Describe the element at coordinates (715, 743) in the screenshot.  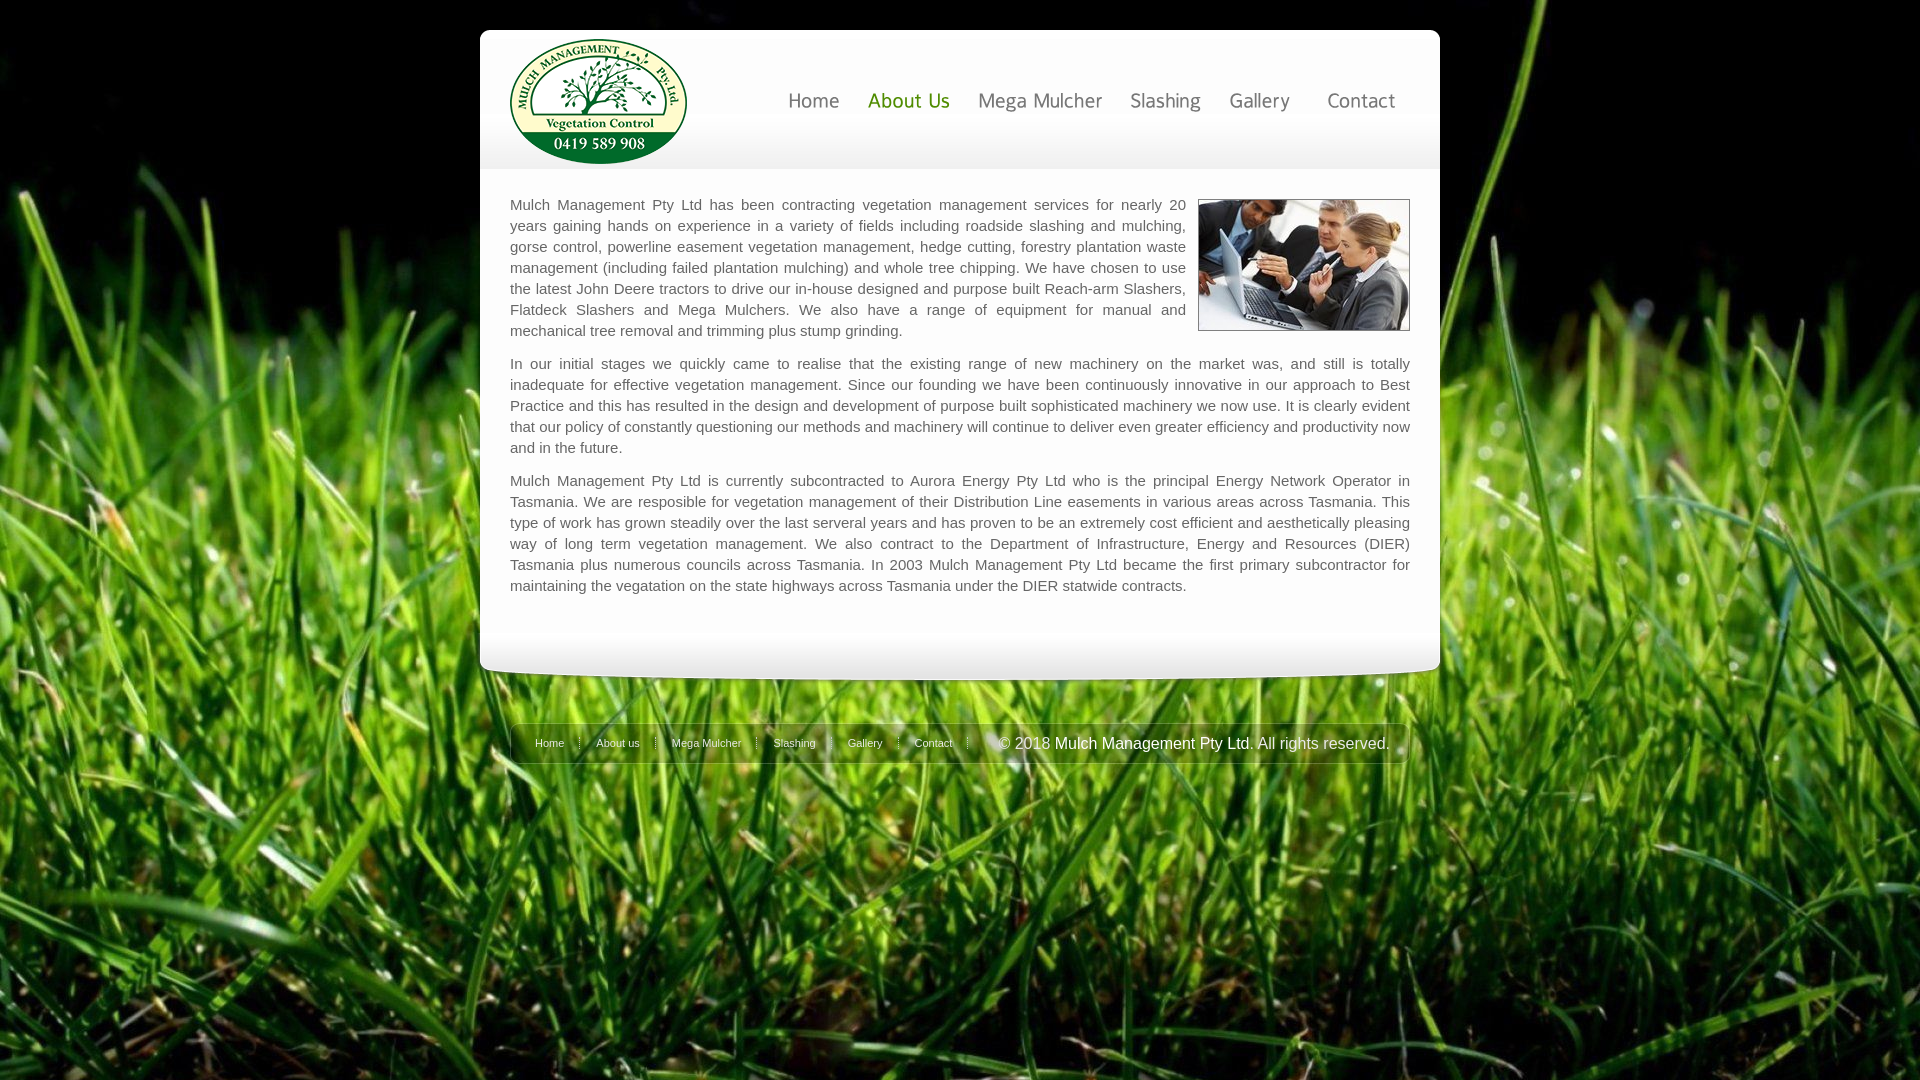
I see `Mega Mulcher` at that location.